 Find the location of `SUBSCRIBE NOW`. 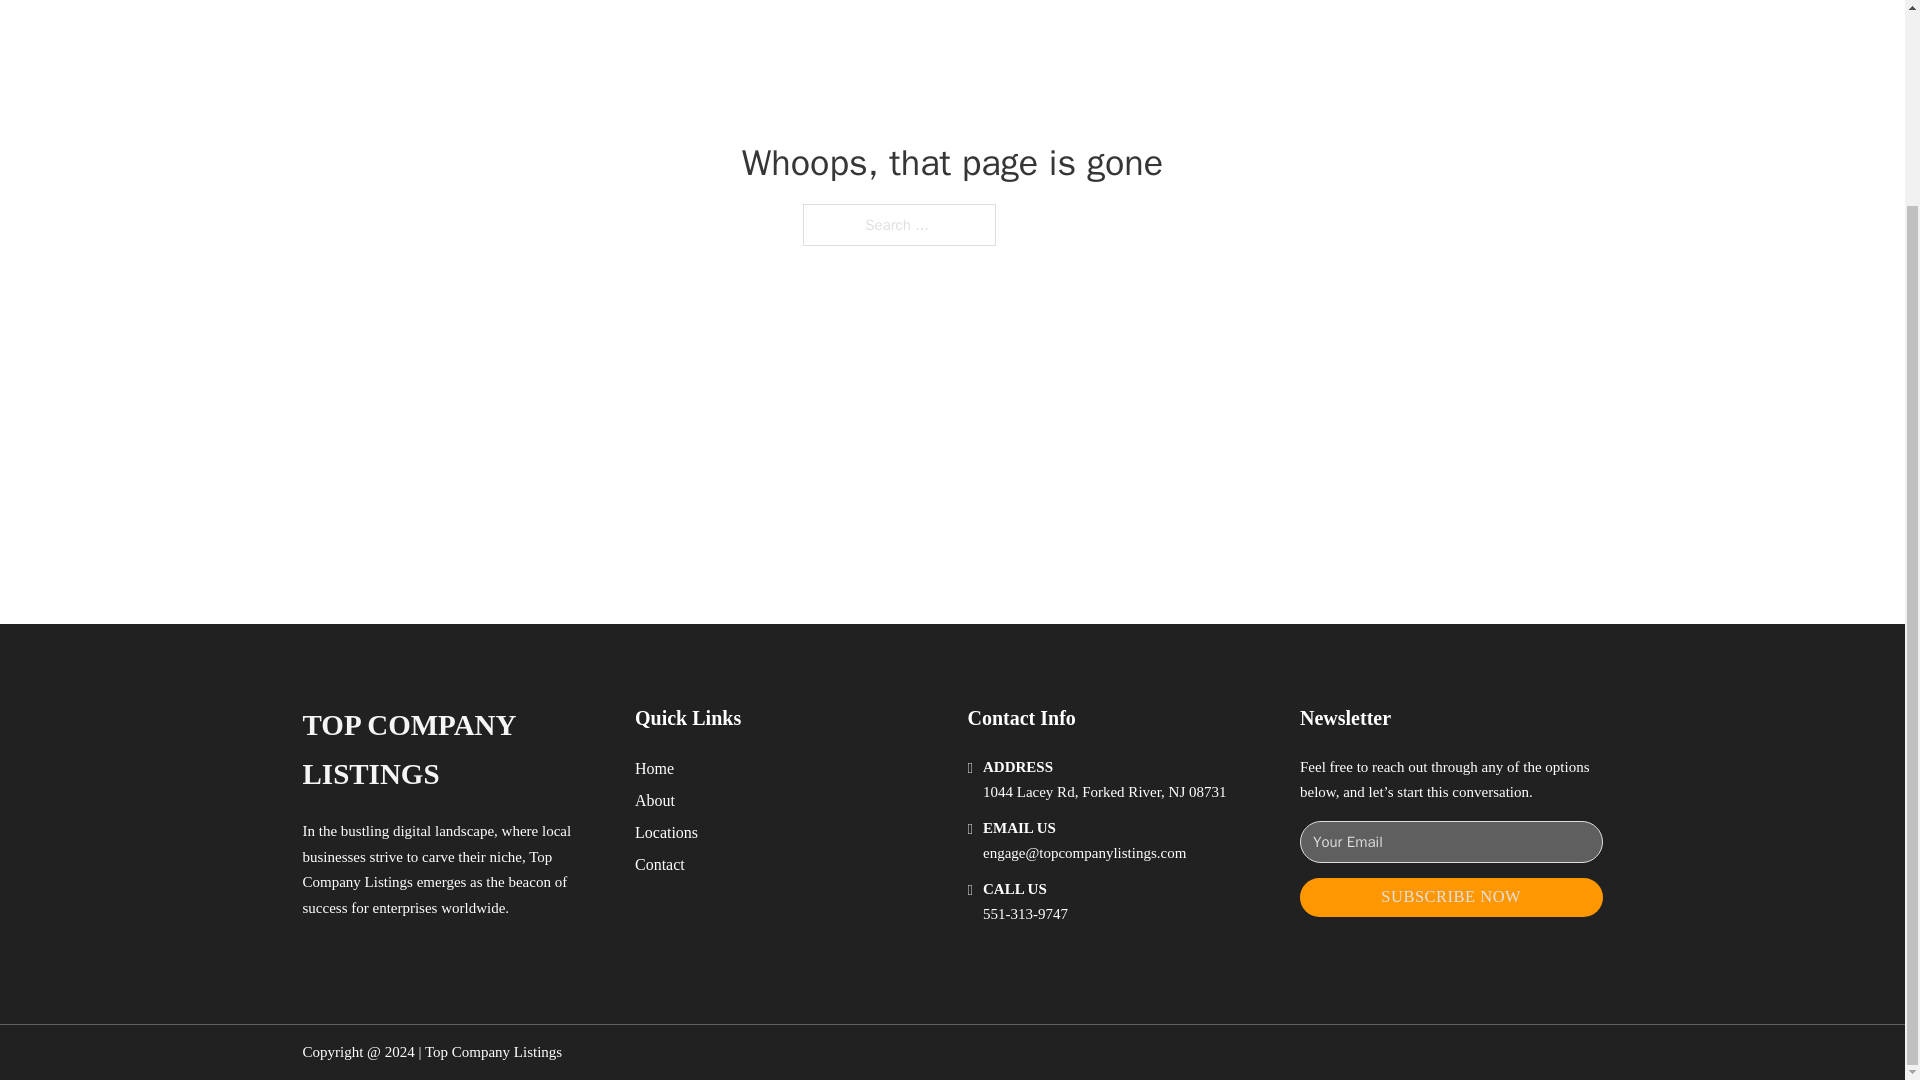

SUBSCRIBE NOW is located at coordinates (1451, 897).